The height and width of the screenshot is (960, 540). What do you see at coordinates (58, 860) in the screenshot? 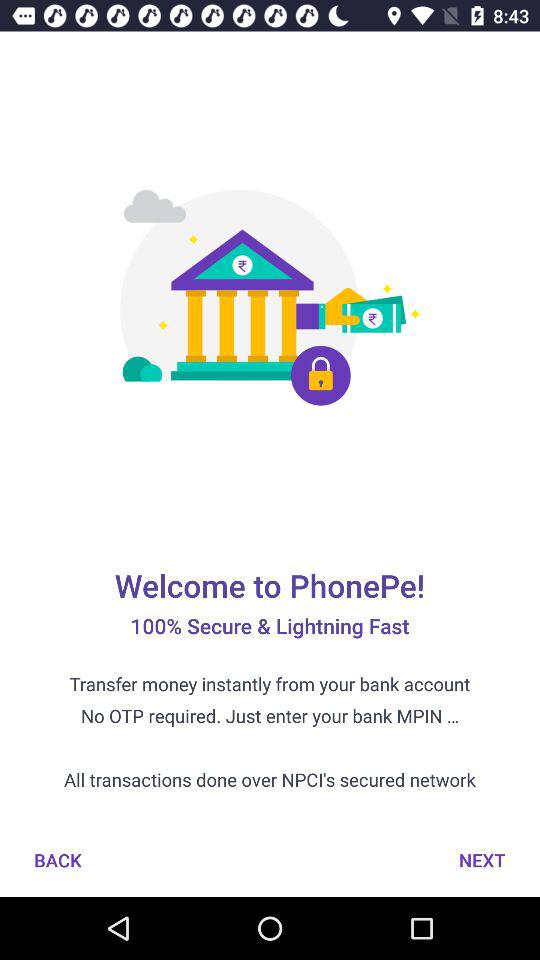
I see `select back item` at bounding box center [58, 860].